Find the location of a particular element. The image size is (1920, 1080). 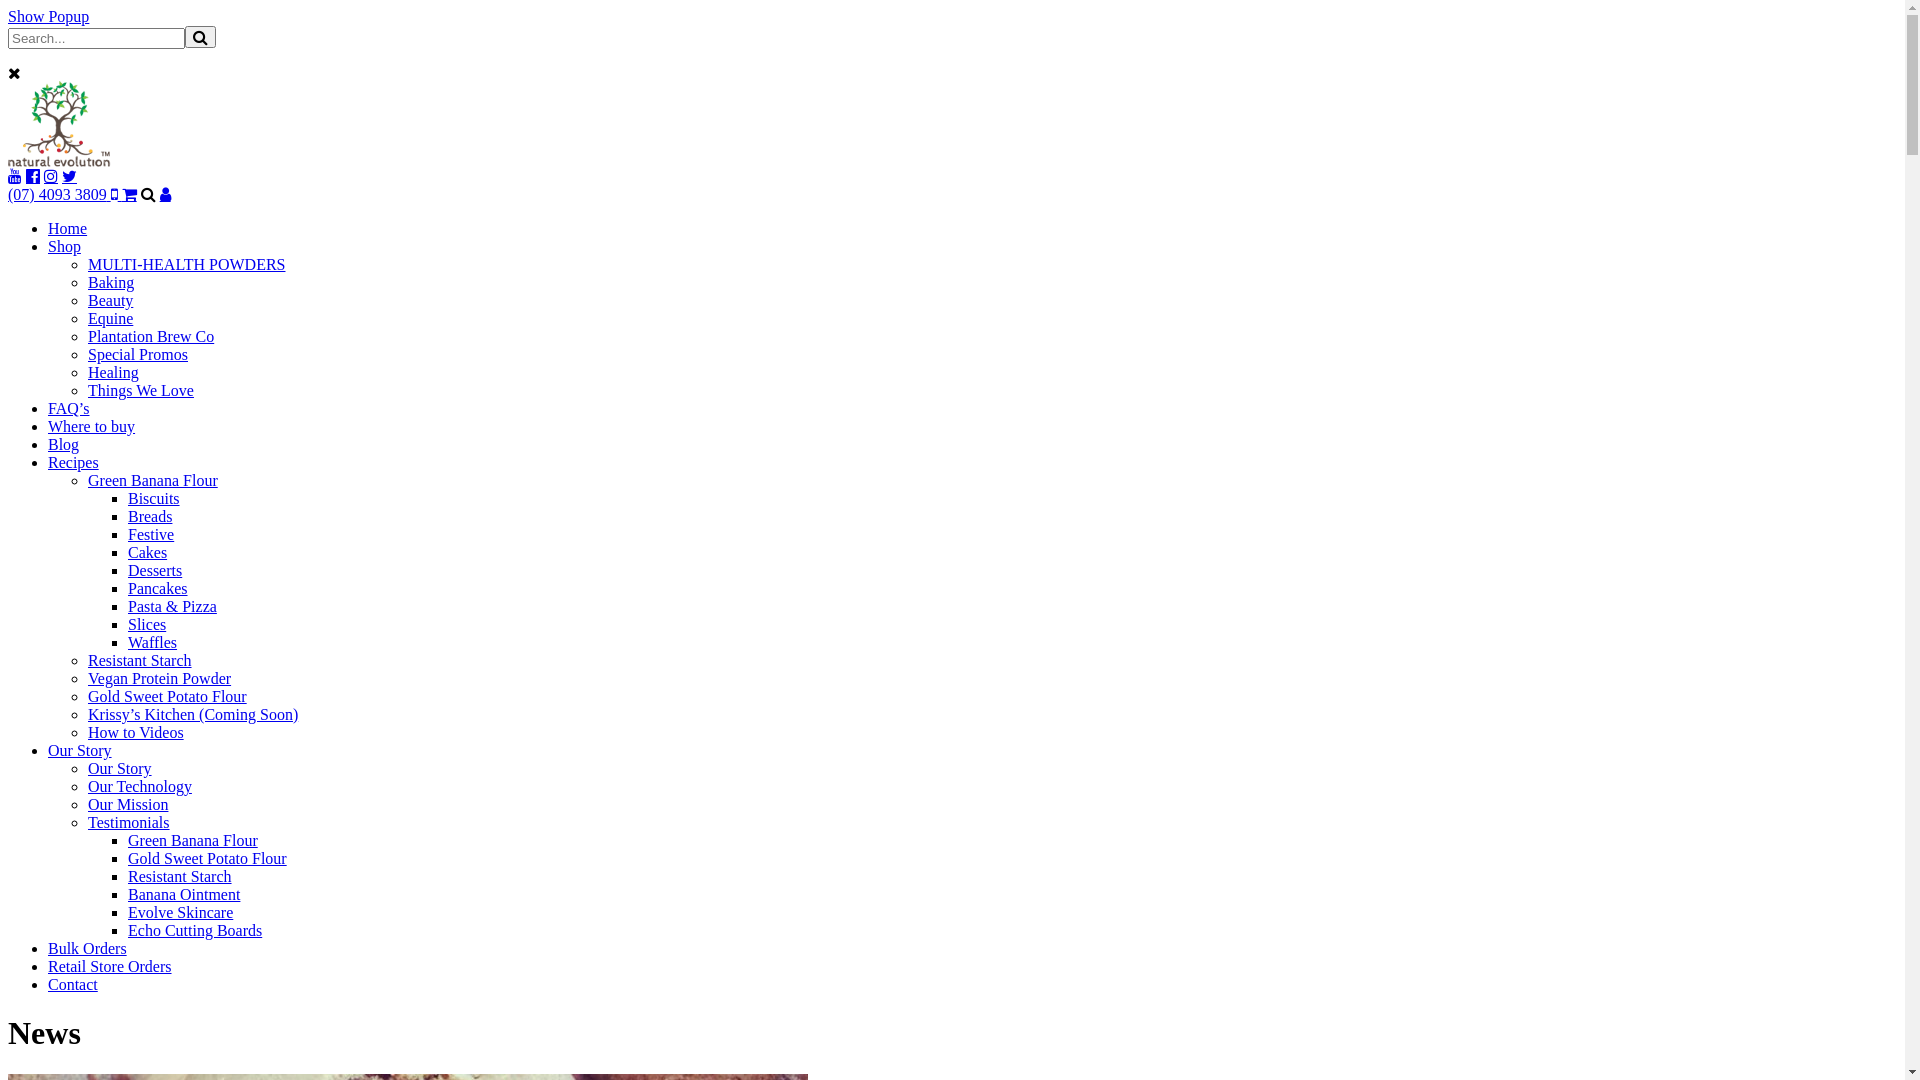

(07) 4093 3809 is located at coordinates (65, 194).